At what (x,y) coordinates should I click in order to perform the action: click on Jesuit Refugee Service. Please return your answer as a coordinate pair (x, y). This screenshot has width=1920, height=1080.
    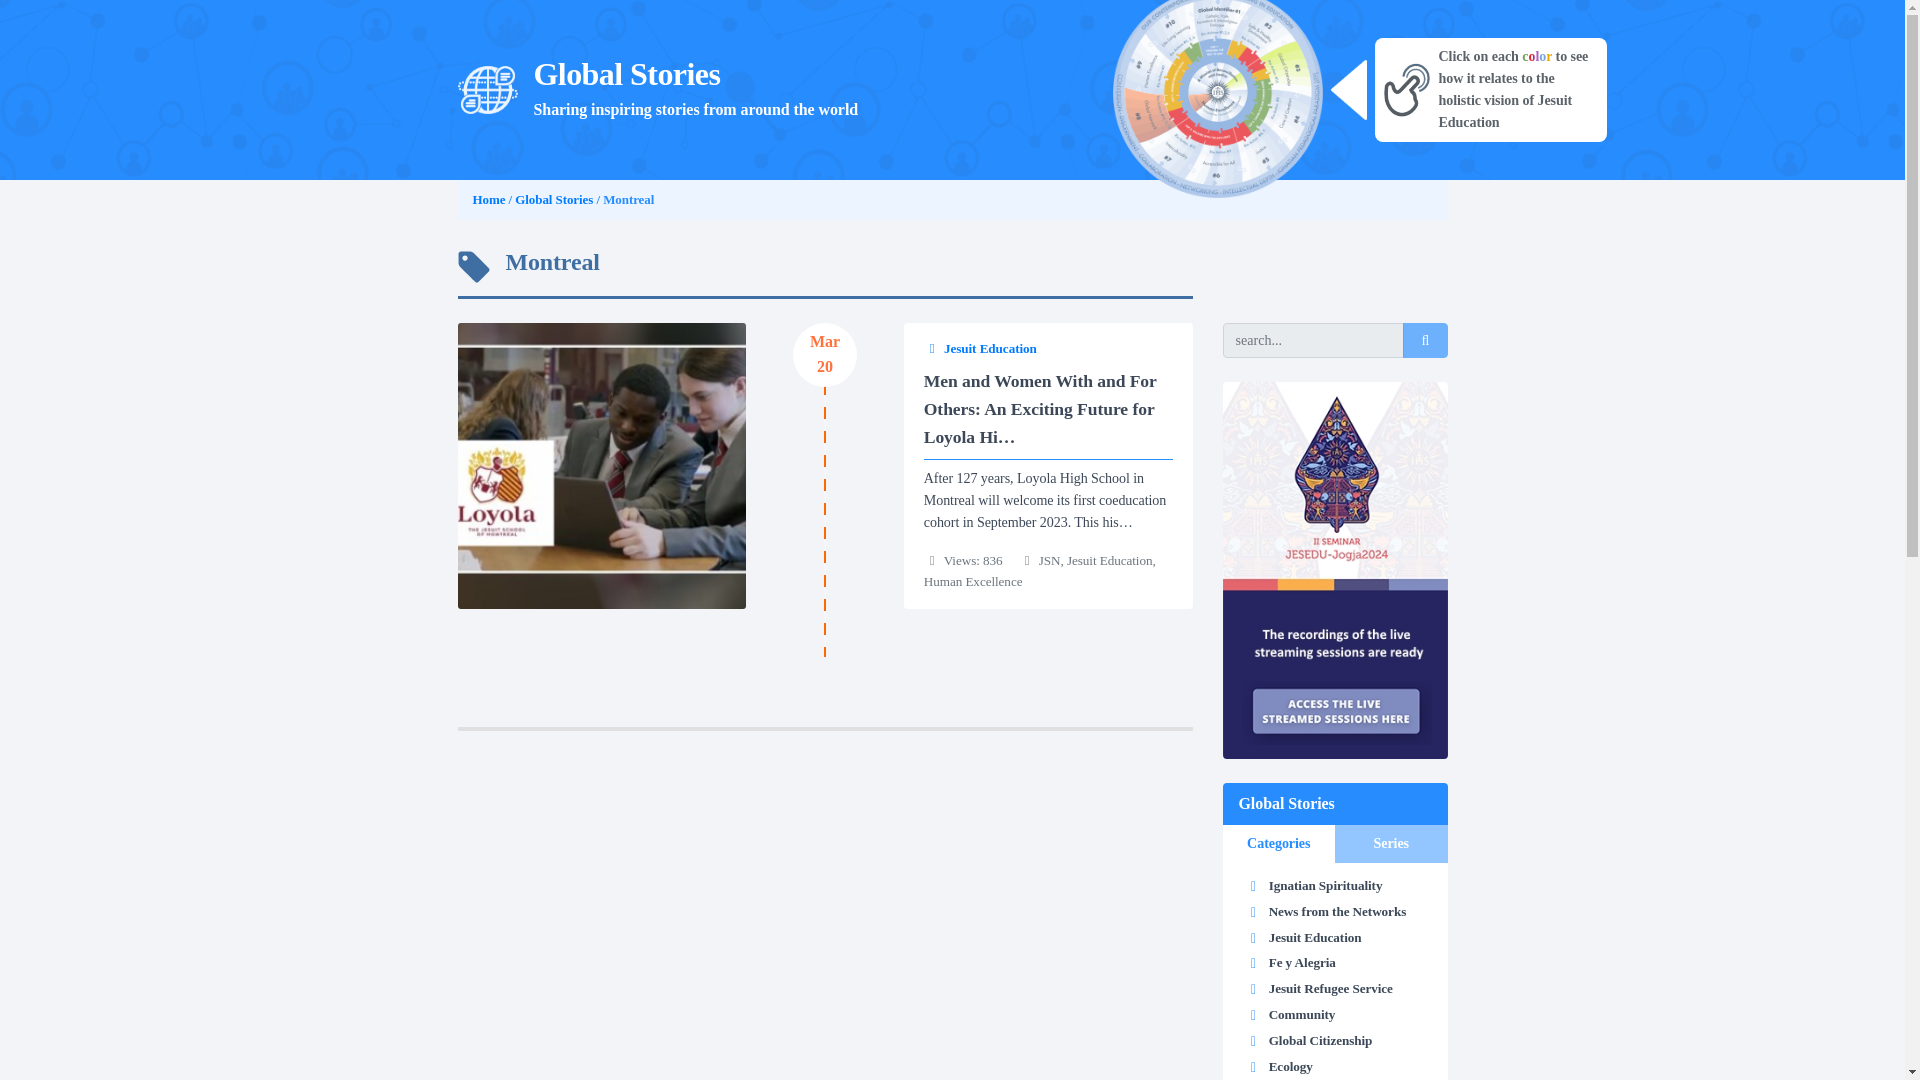
    Looking at the image, I should click on (1331, 988).